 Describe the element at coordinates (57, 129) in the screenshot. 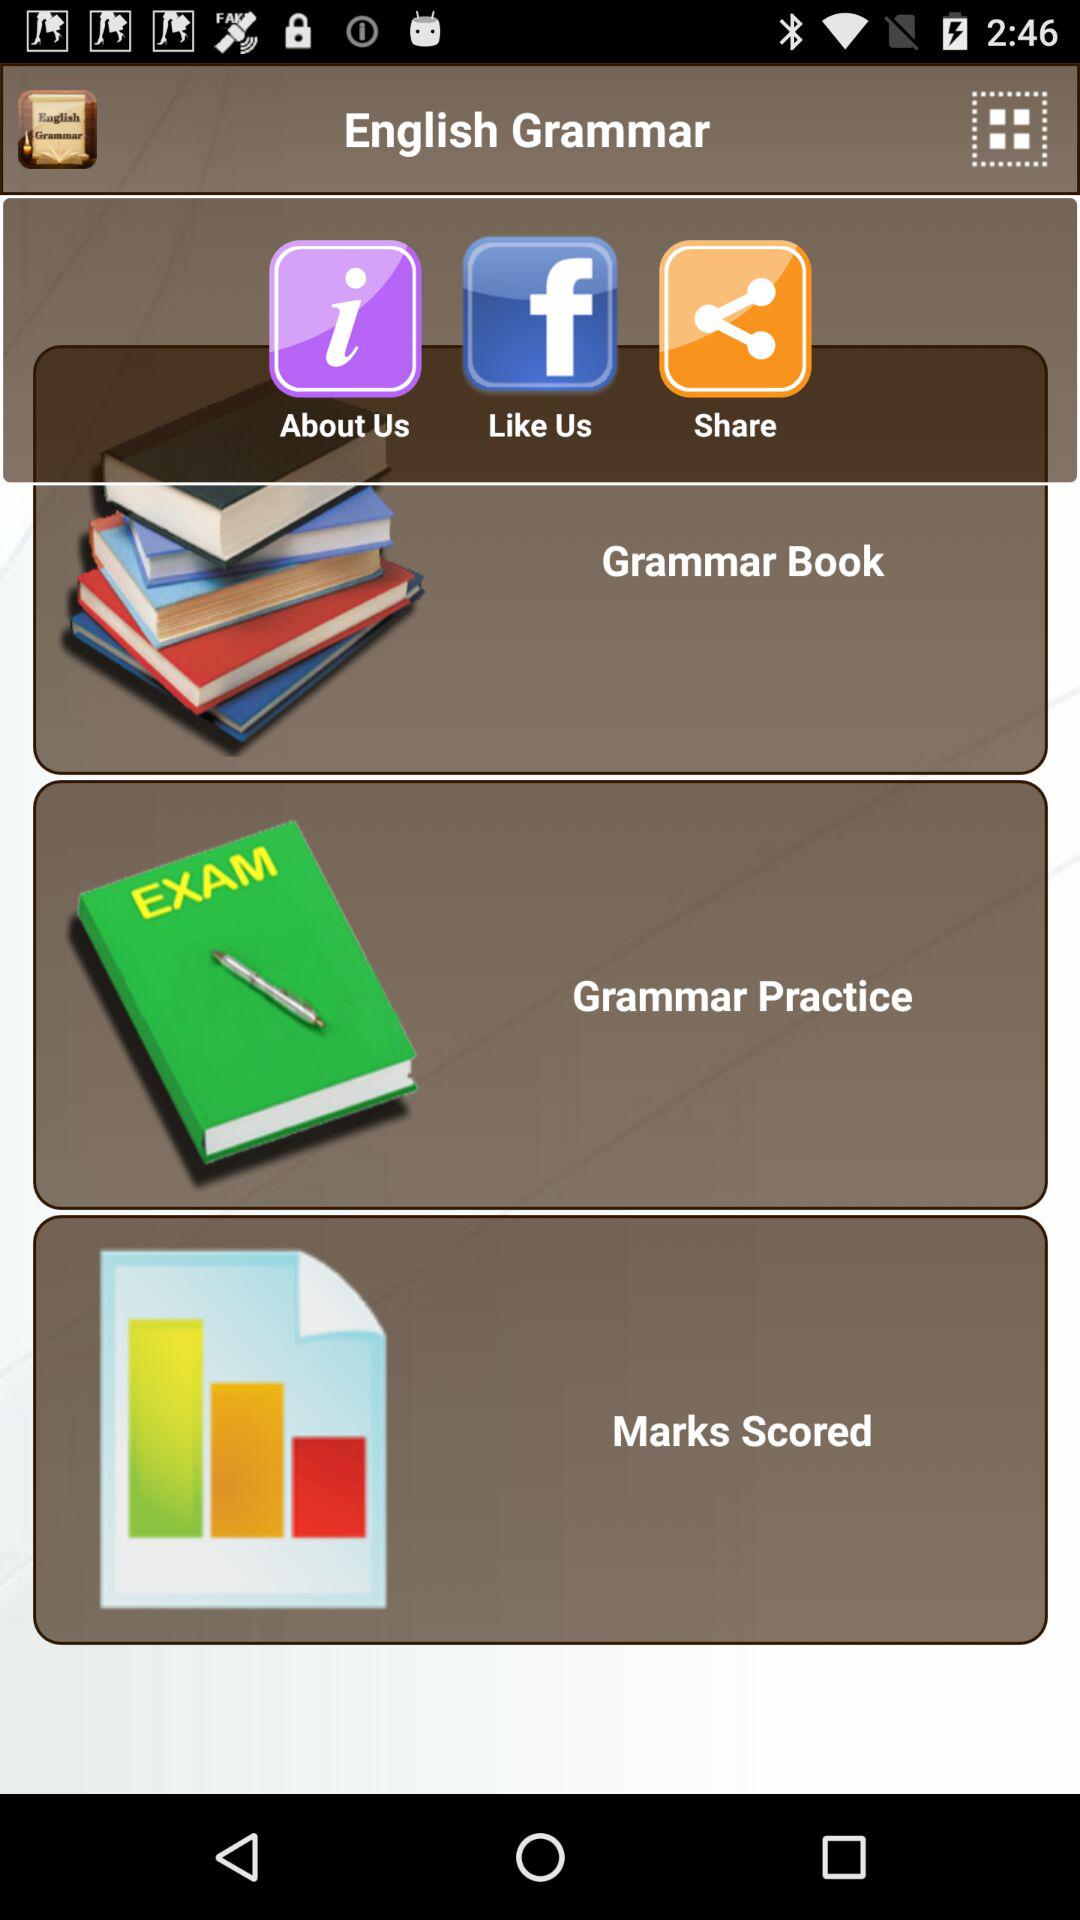

I see `click the app to the left of english grammar icon` at that location.